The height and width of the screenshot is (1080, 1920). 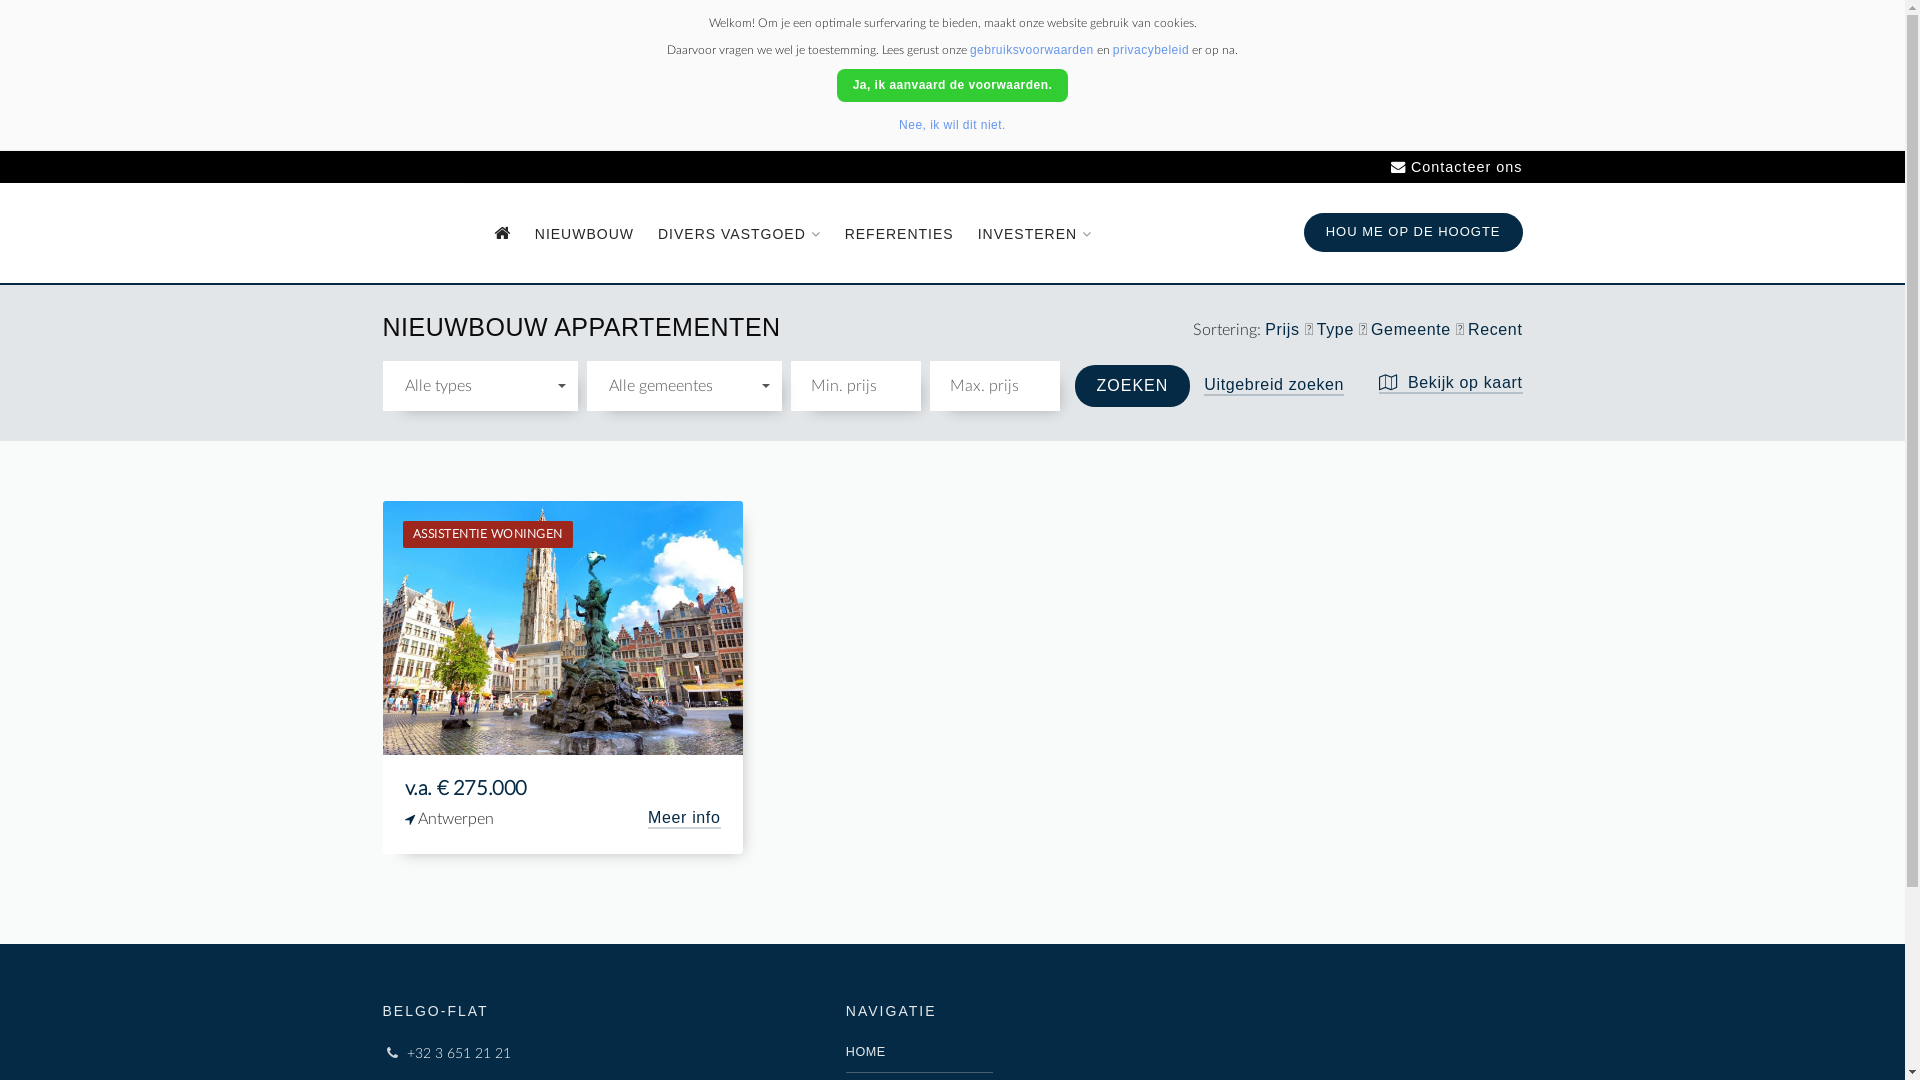 What do you see at coordinates (480, 386) in the screenshot?
I see `Alle types
 ` at bounding box center [480, 386].